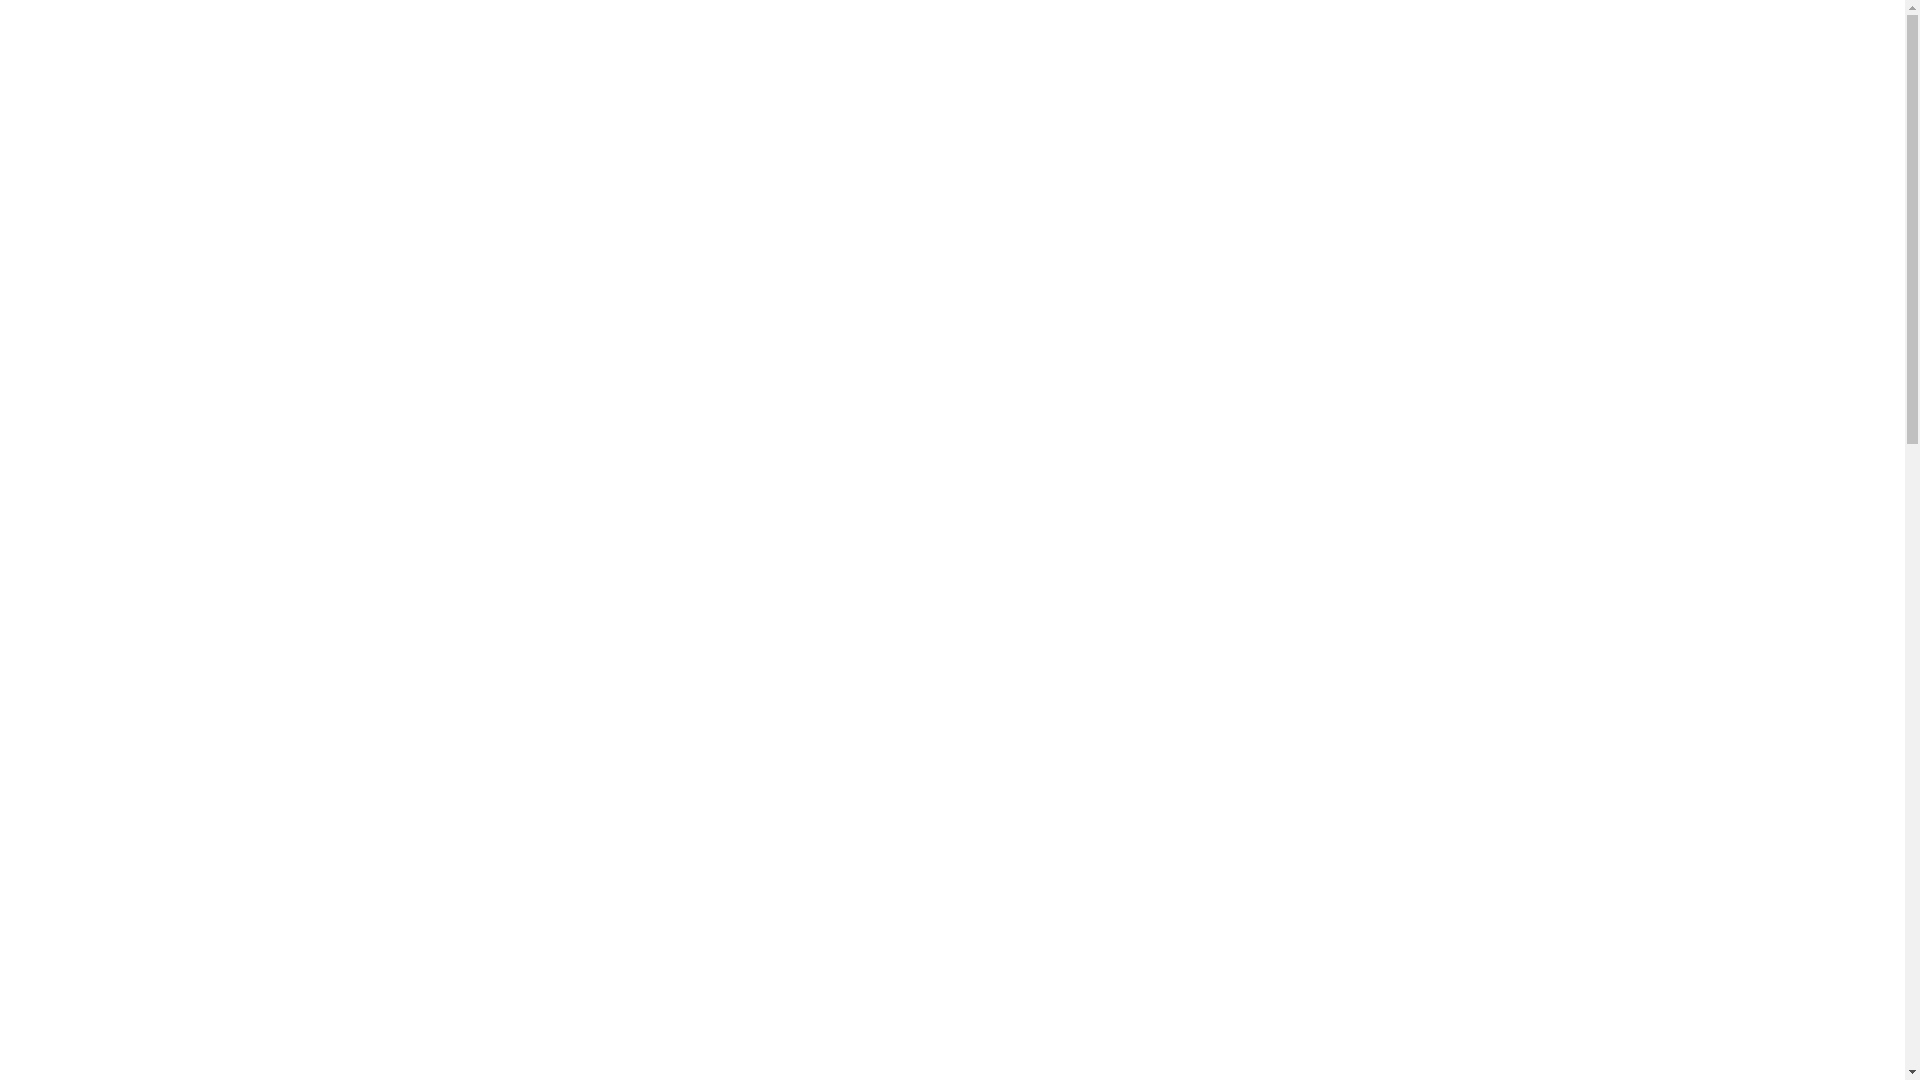 Image resolution: width=1920 pixels, height=1080 pixels. Describe the element at coordinates (1234, 792) in the screenshot. I see `watch free` at that location.